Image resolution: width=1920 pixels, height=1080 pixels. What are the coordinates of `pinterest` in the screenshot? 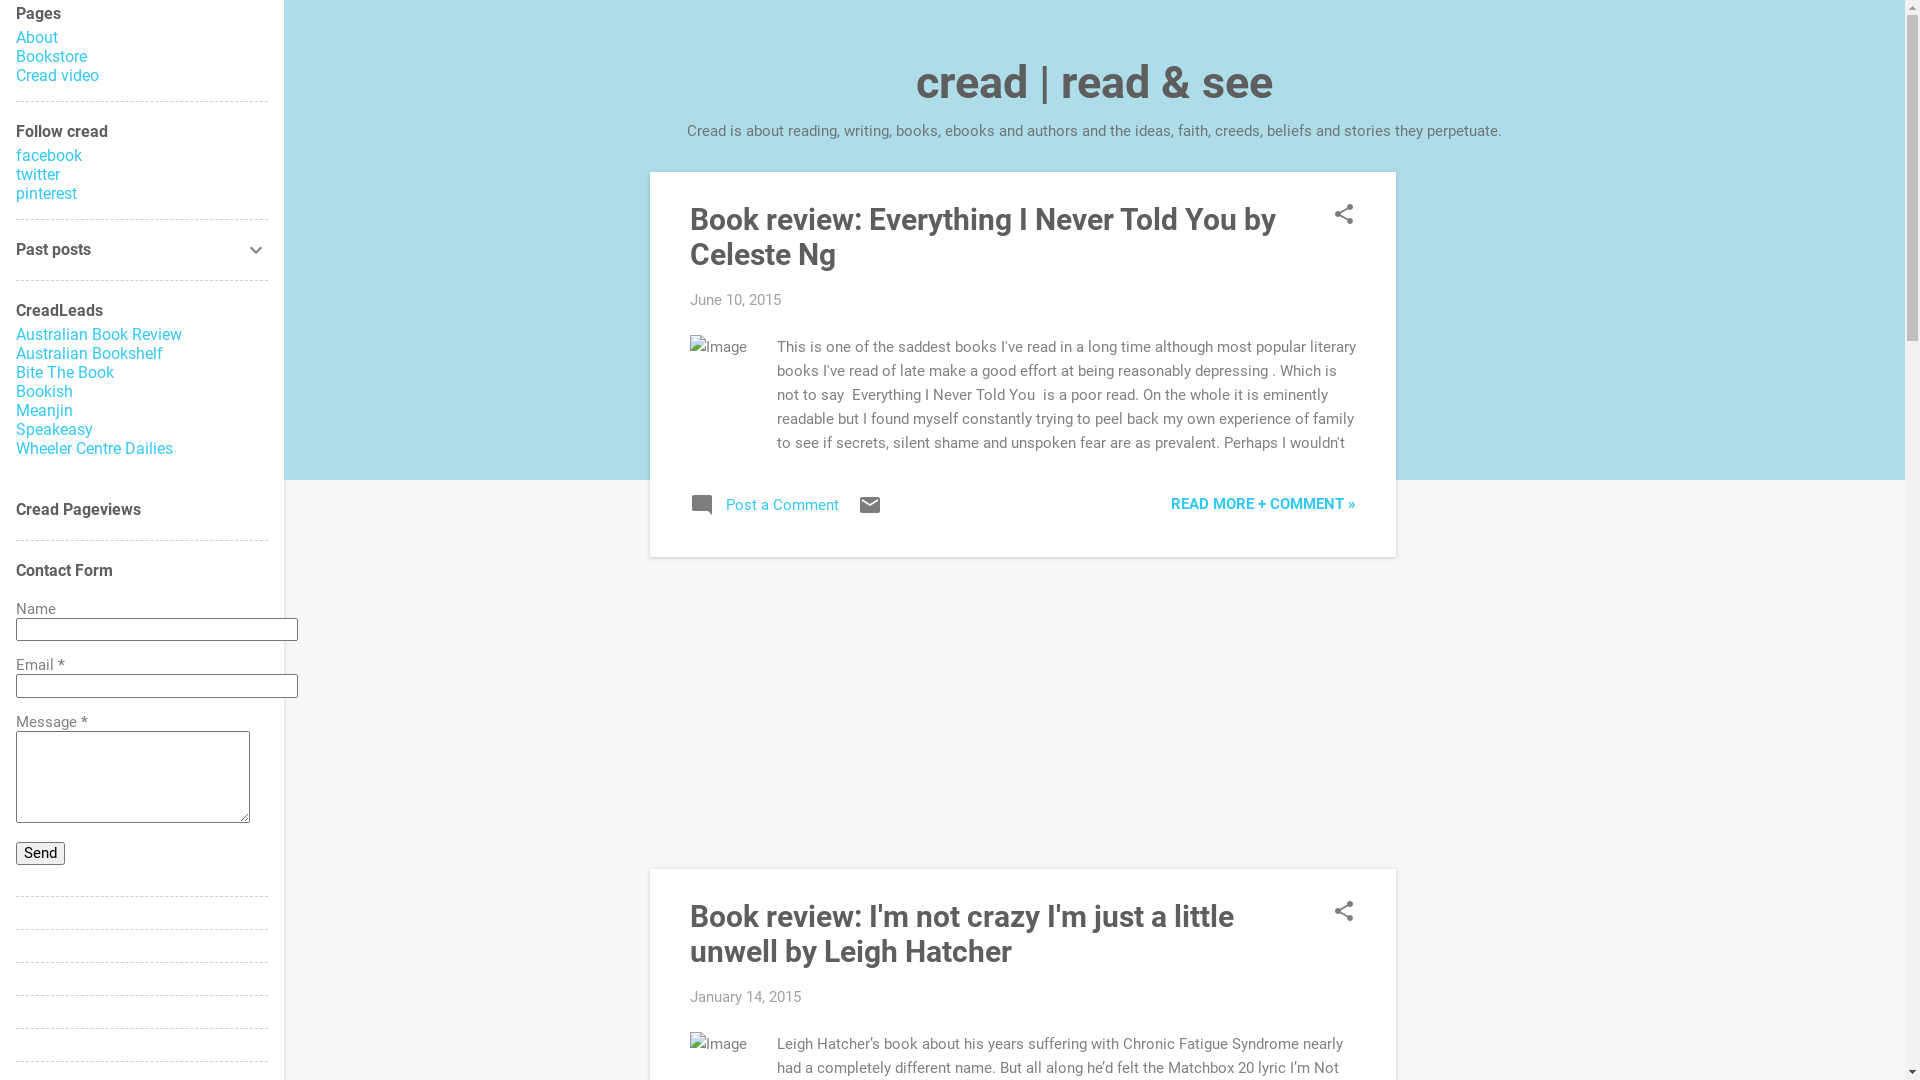 It's located at (46, 194).